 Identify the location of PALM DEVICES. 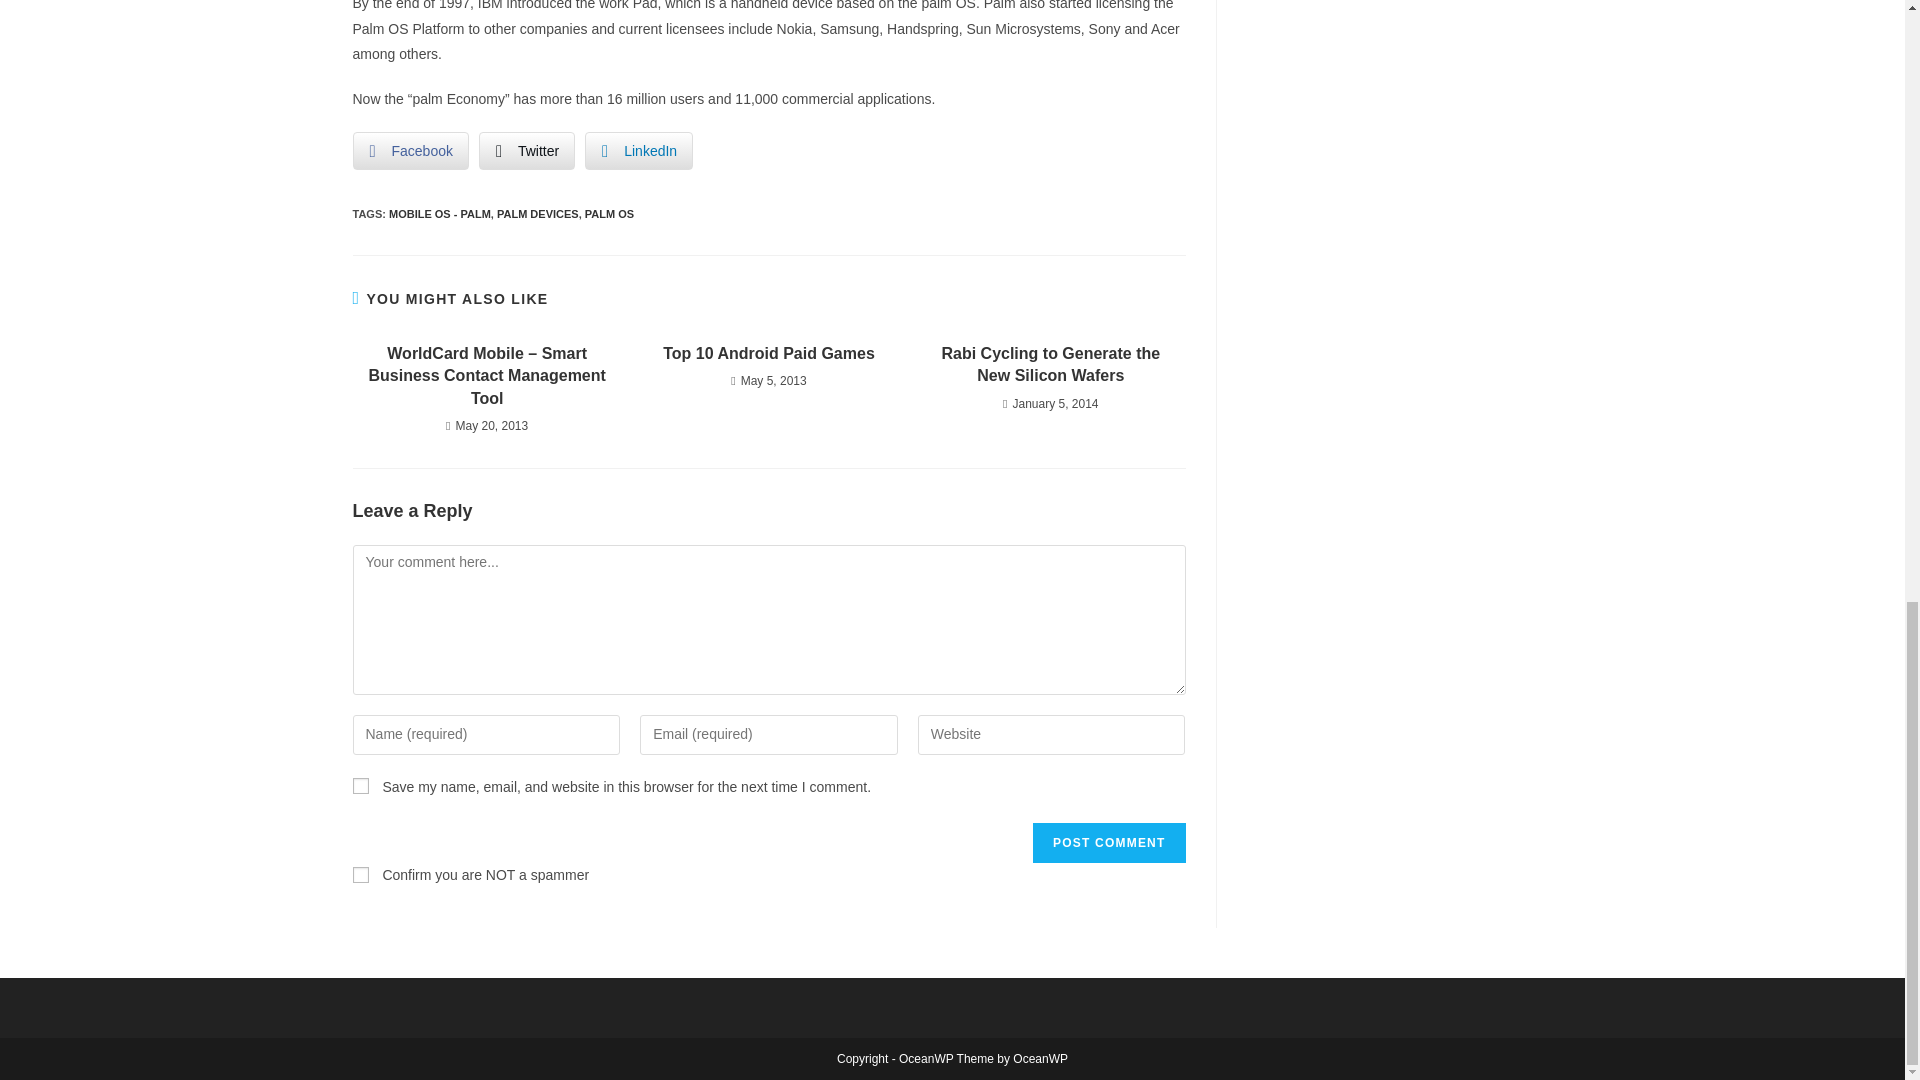
(538, 214).